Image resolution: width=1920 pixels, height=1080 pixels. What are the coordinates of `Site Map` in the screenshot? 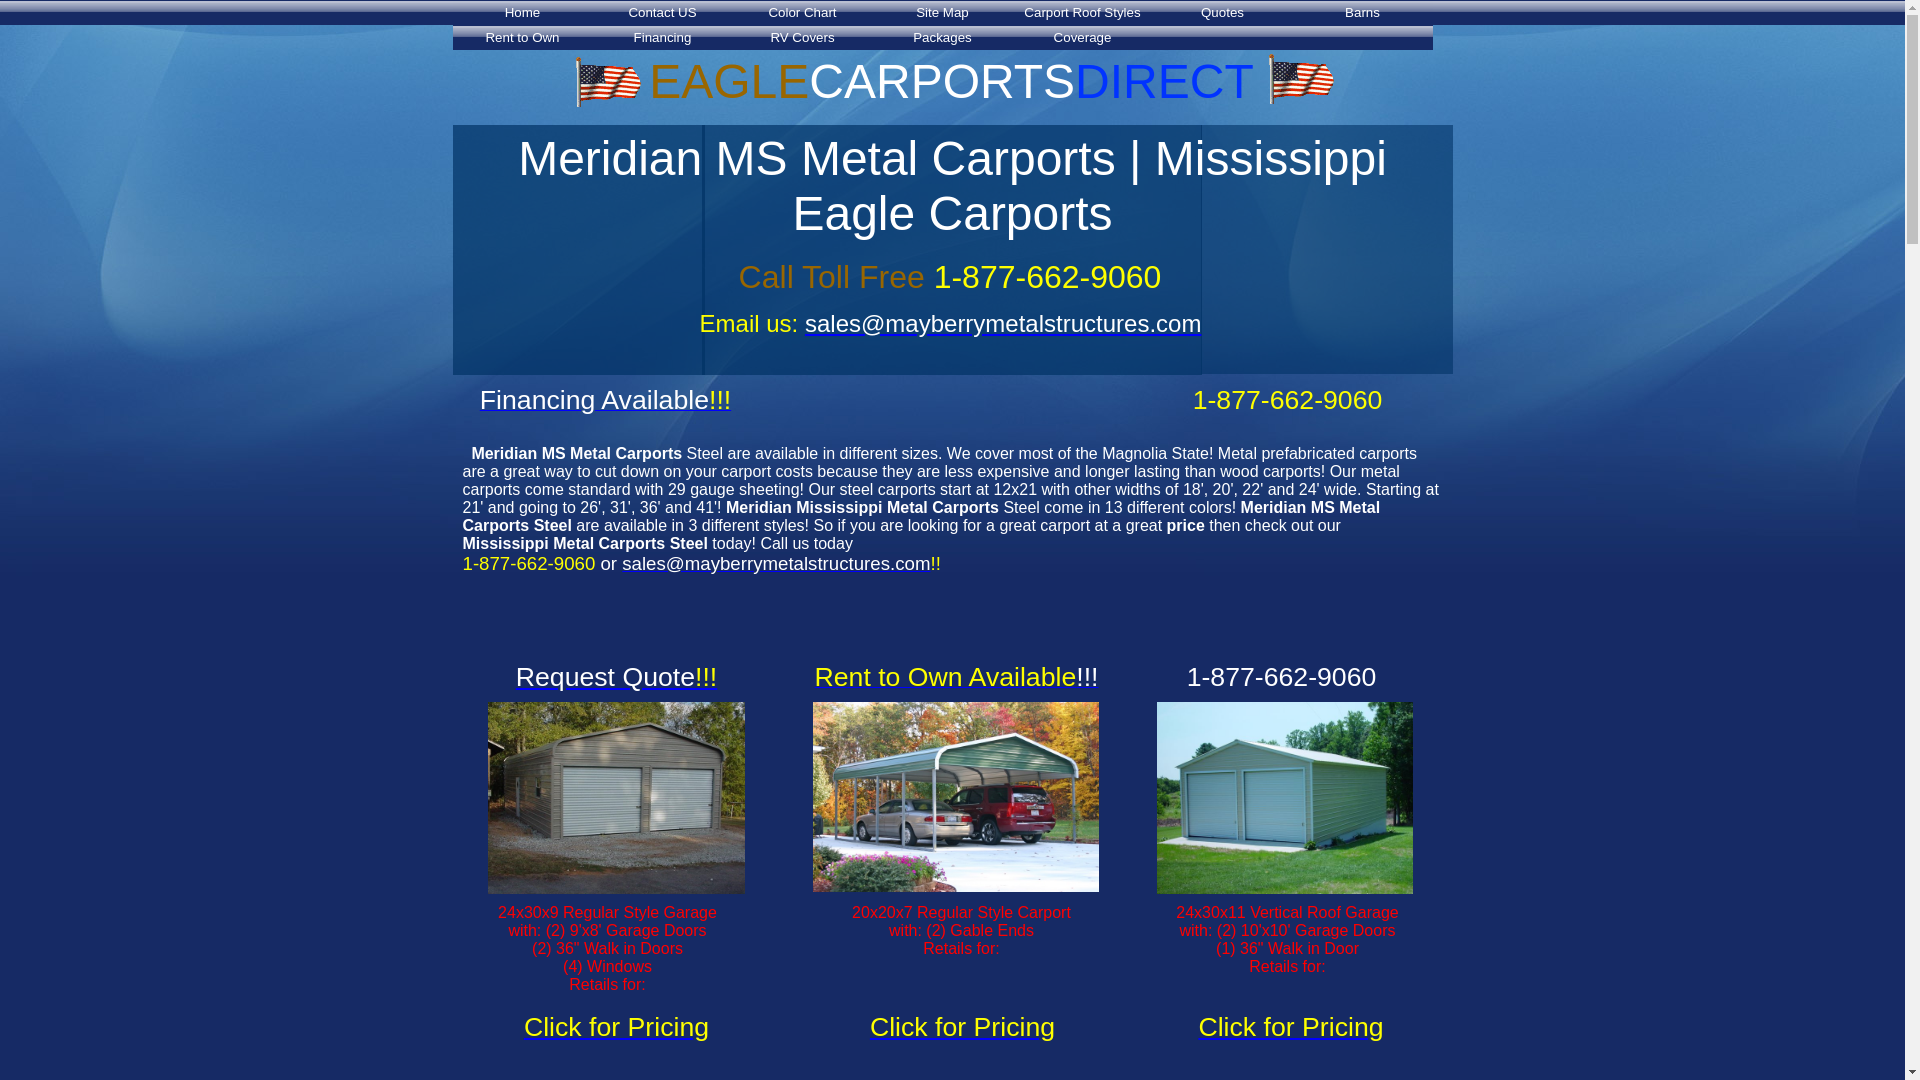 It's located at (941, 15).